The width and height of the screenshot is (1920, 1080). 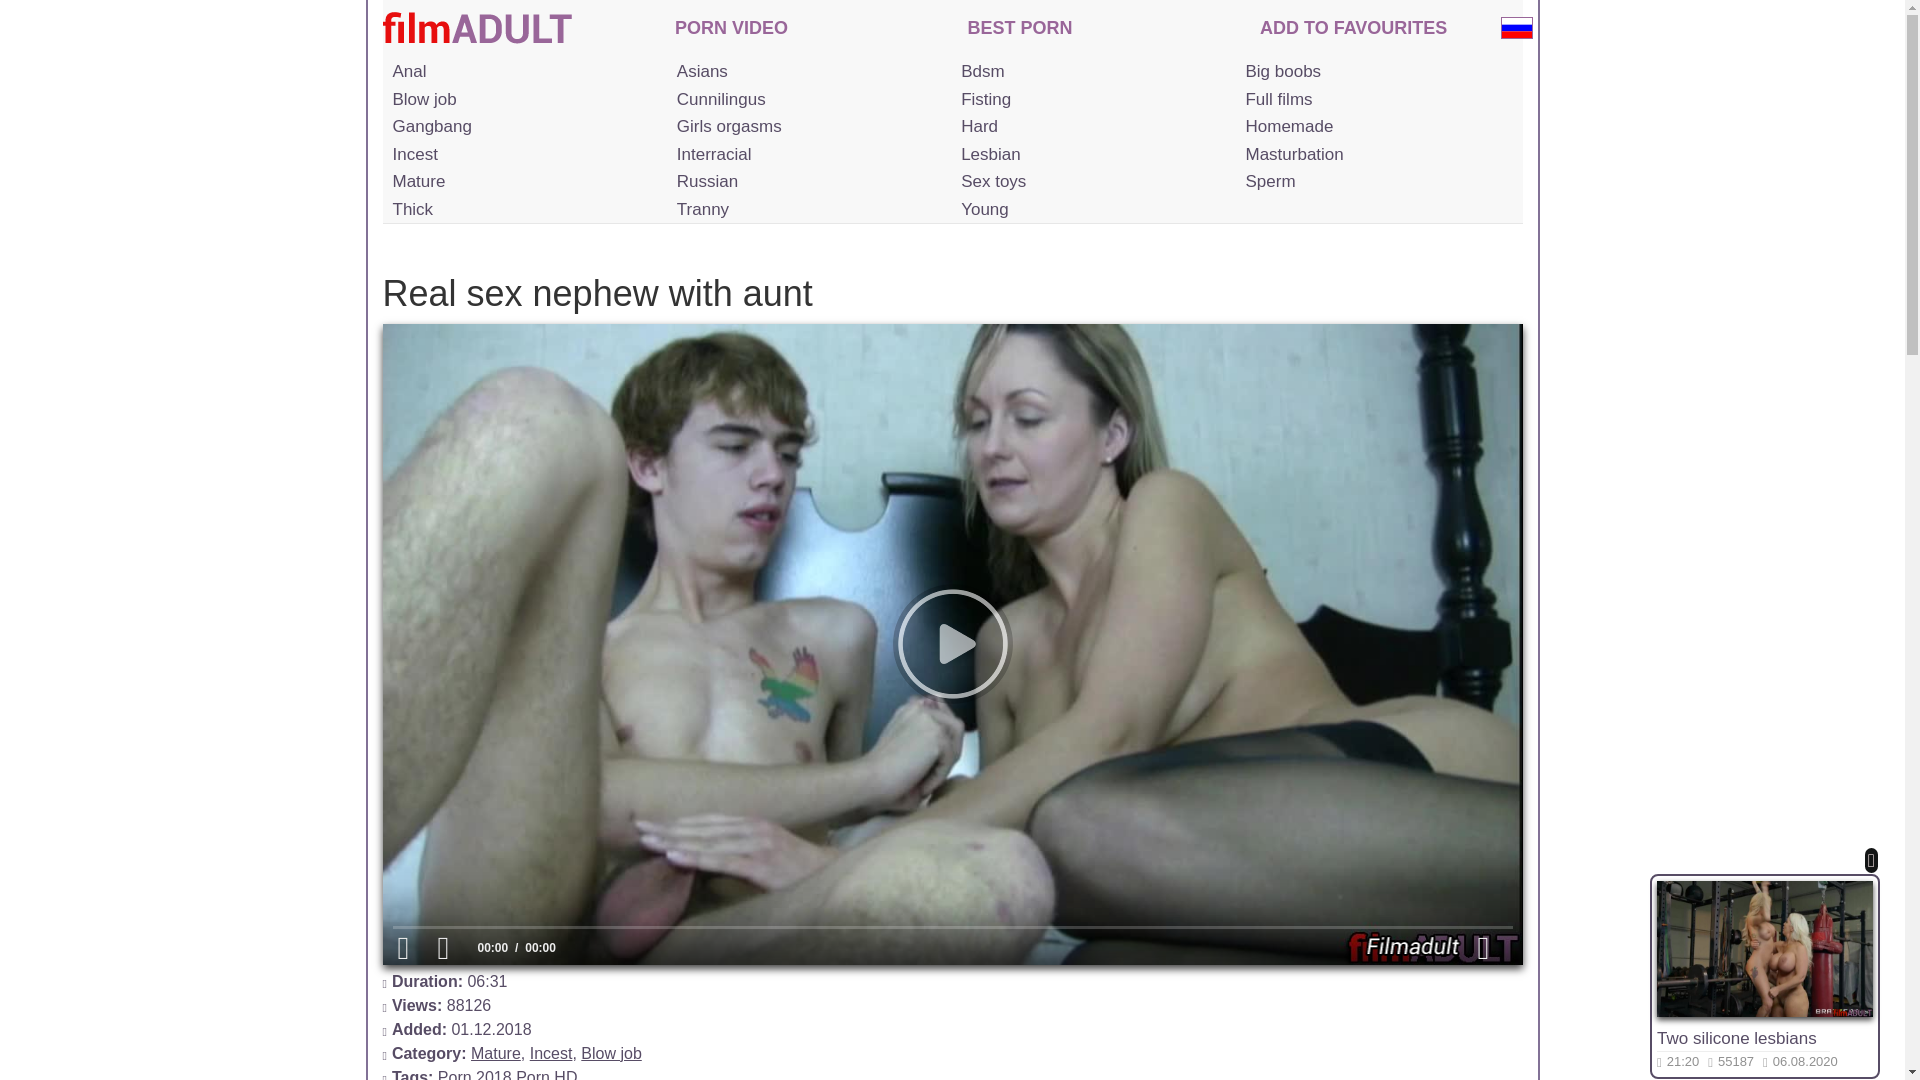 What do you see at coordinates (1020, 30) in the screenshot?
I see `The best porn videos for free` at bounding box center [1020, 30].